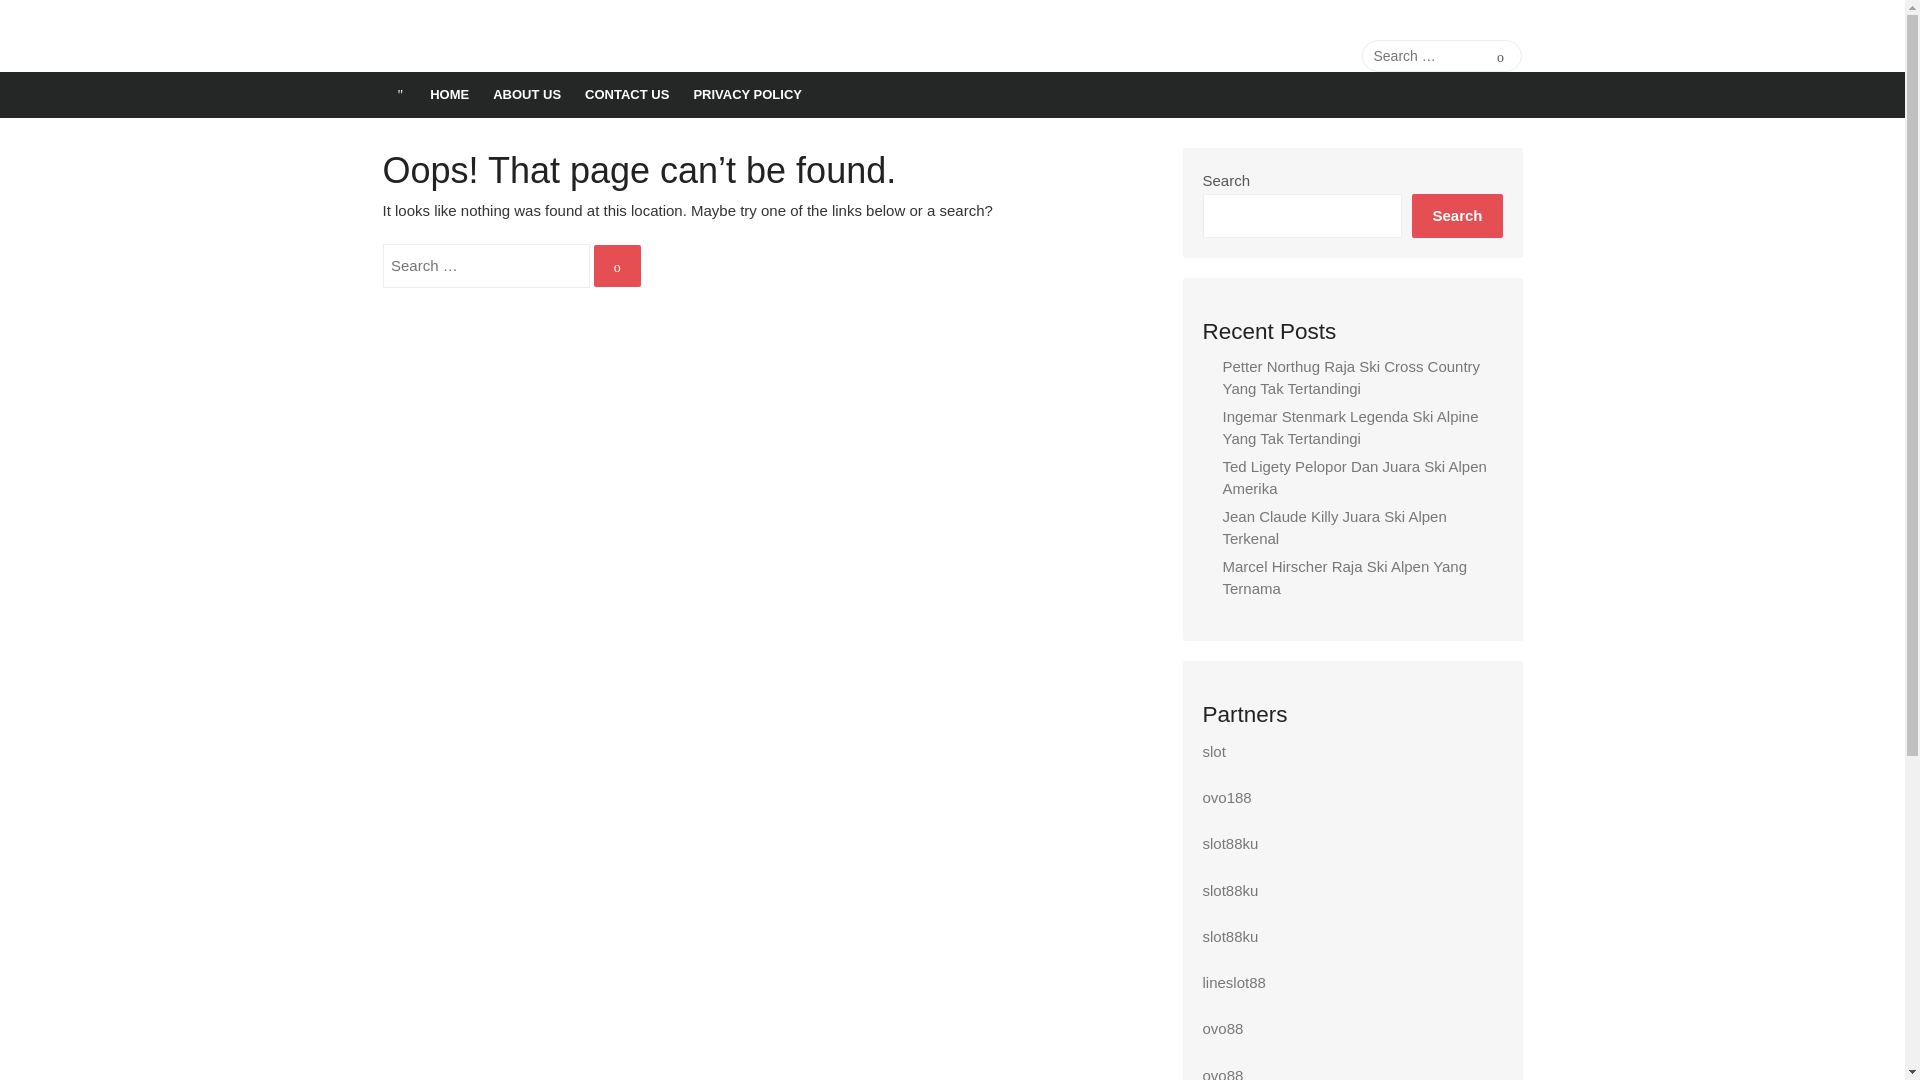 Image resolution: width=1920 pixels, height=1080 pixels. Describe the element at coordinates (1333, 527) in the screenshot. I see `Jean Claude Killy Juara Ski Alpen Terkenal` at that location.